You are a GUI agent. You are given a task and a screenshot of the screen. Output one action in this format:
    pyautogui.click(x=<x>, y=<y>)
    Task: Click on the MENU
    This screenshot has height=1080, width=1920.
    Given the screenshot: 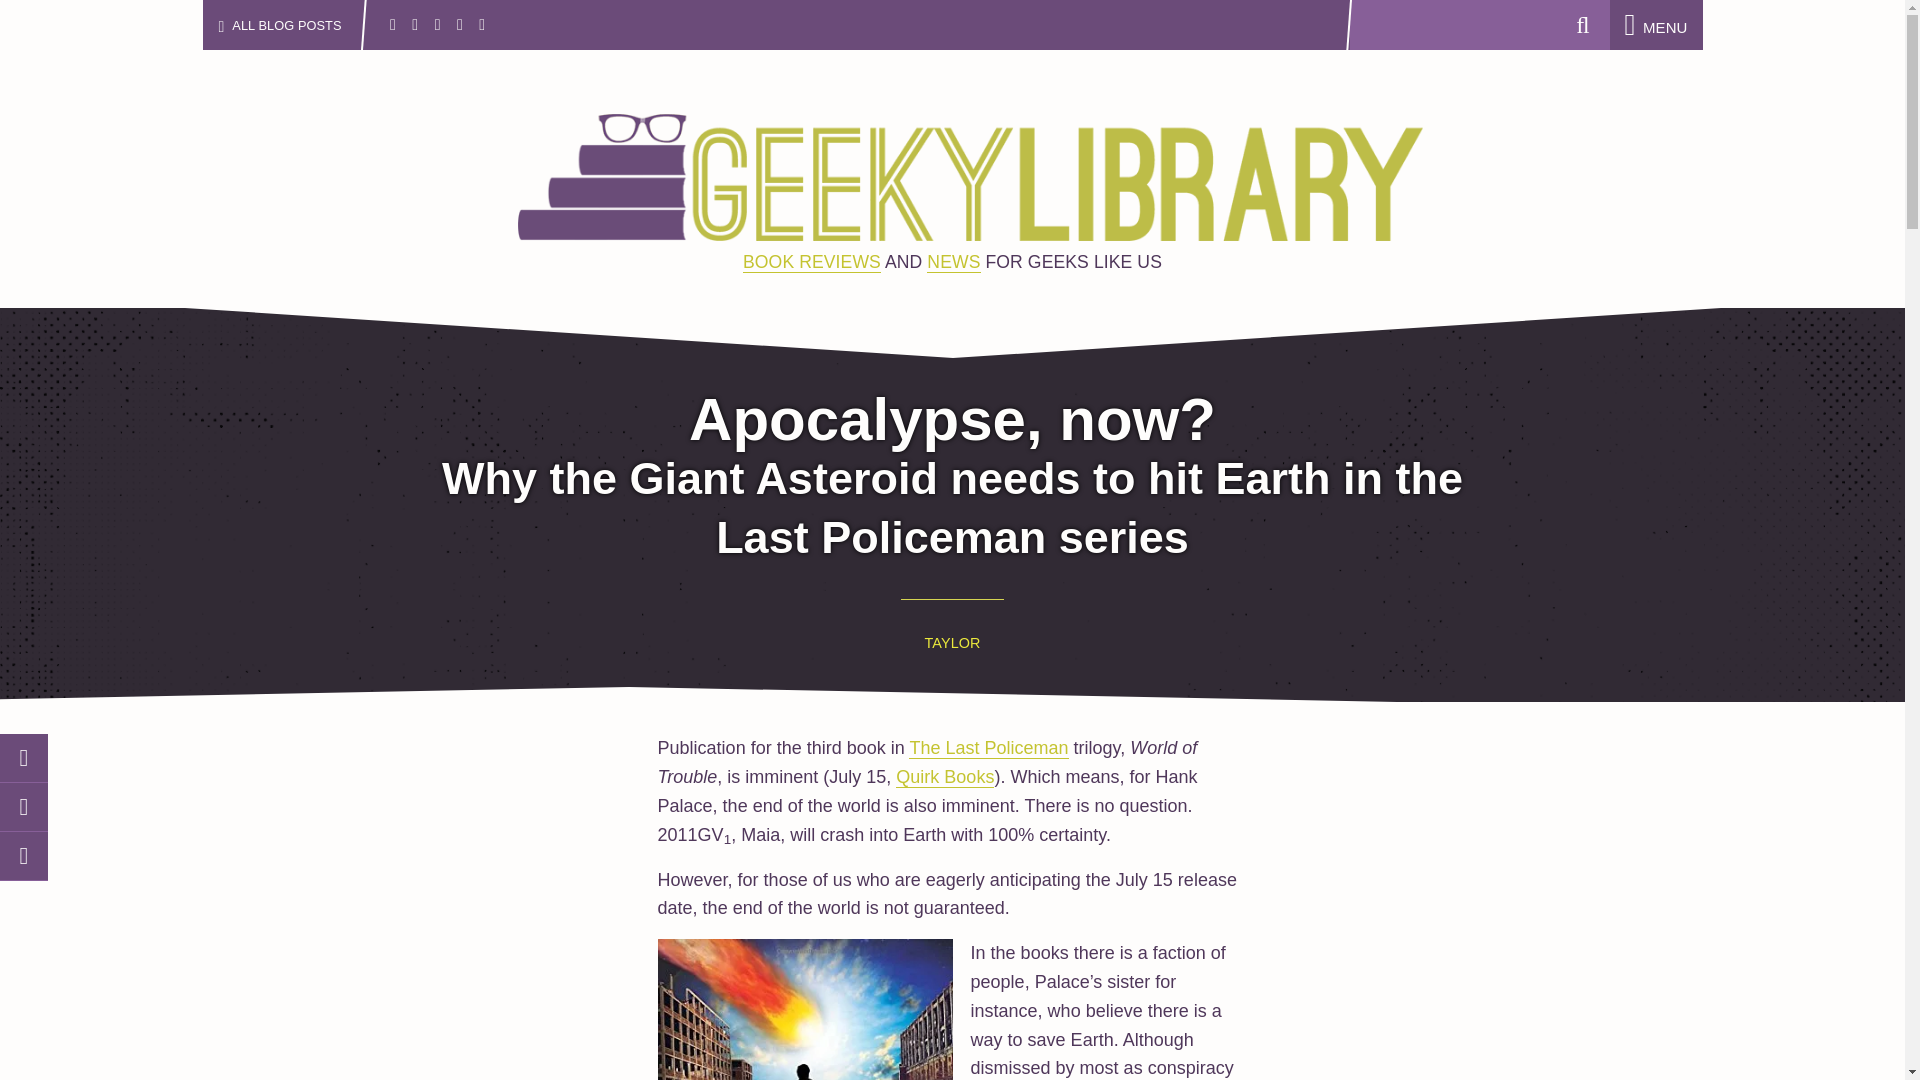 What is the action you would take?
    pyautogui.click(x=1656, y=26)
    